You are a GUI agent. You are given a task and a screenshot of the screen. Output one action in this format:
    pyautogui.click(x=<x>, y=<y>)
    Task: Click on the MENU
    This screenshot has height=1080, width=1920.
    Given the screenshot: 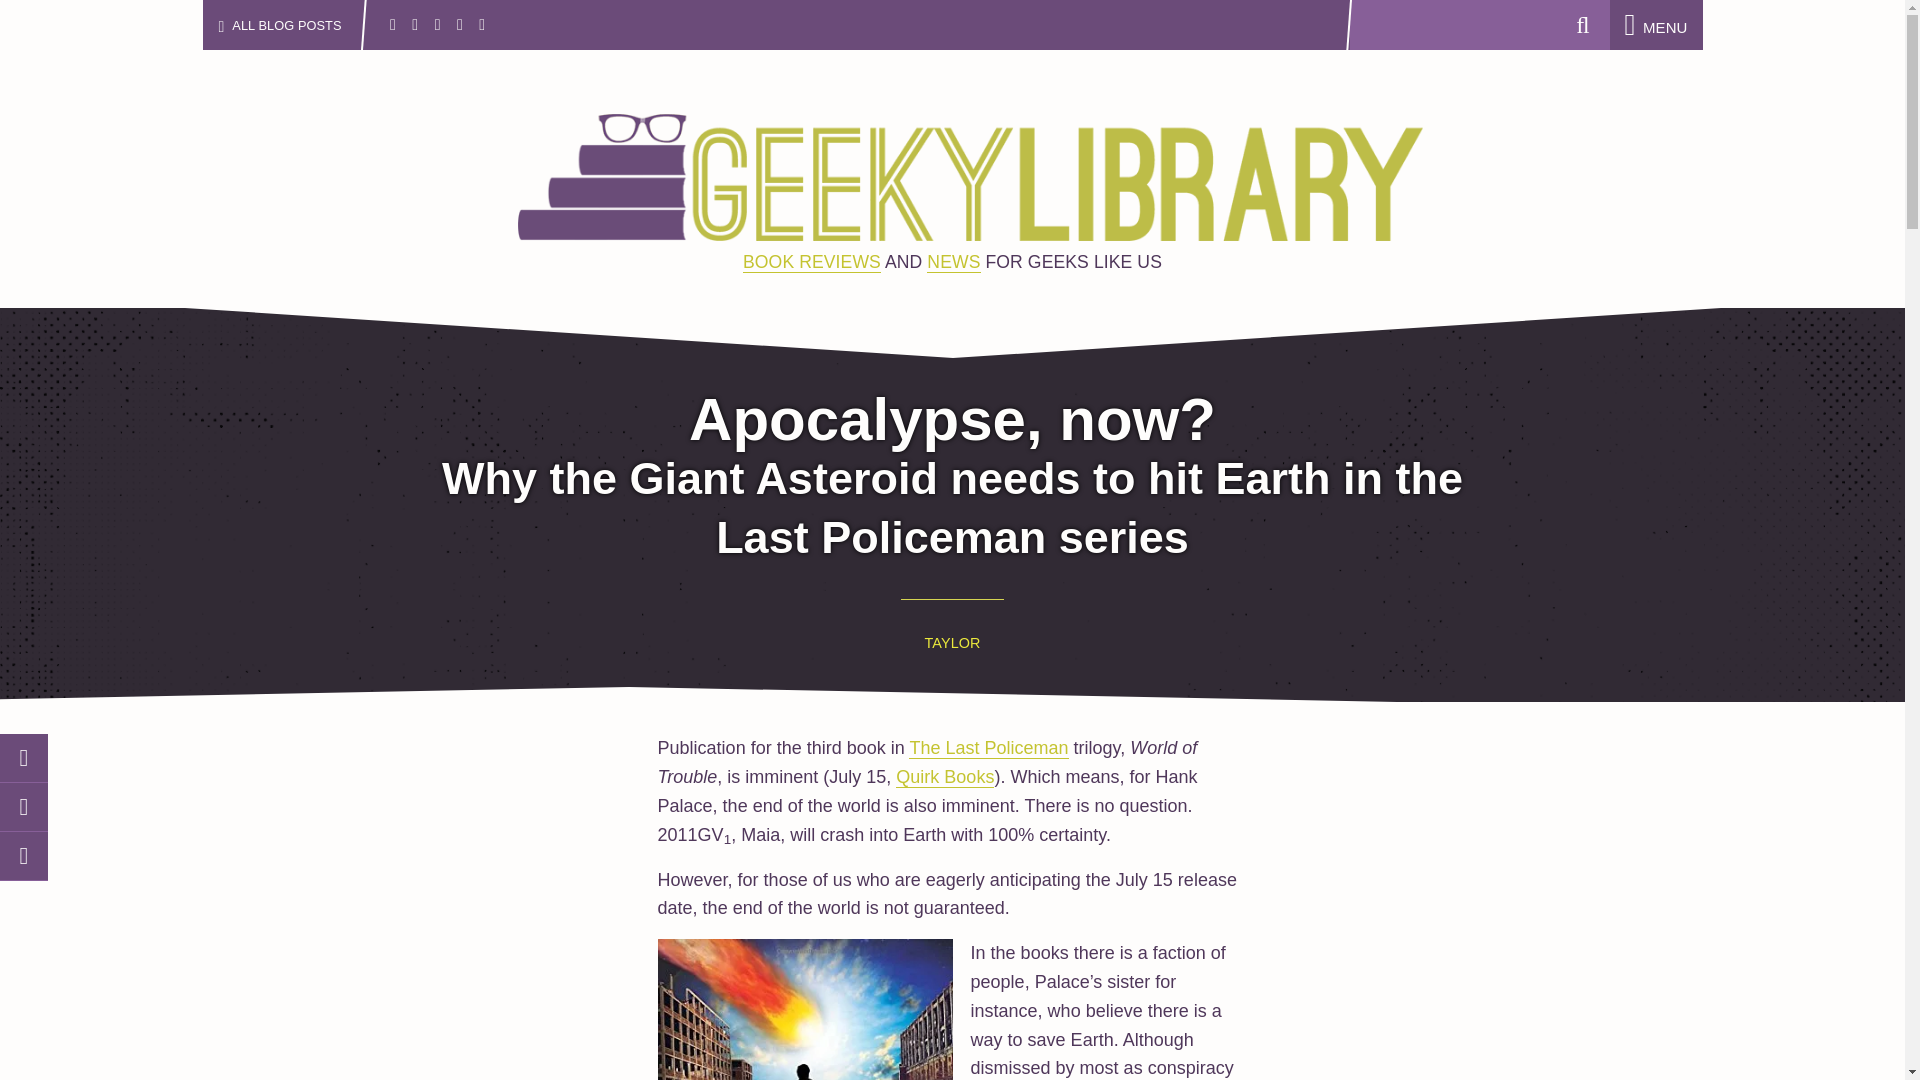 What is the action you would take?
    pyautogui.click(x=1656, y=26)
    